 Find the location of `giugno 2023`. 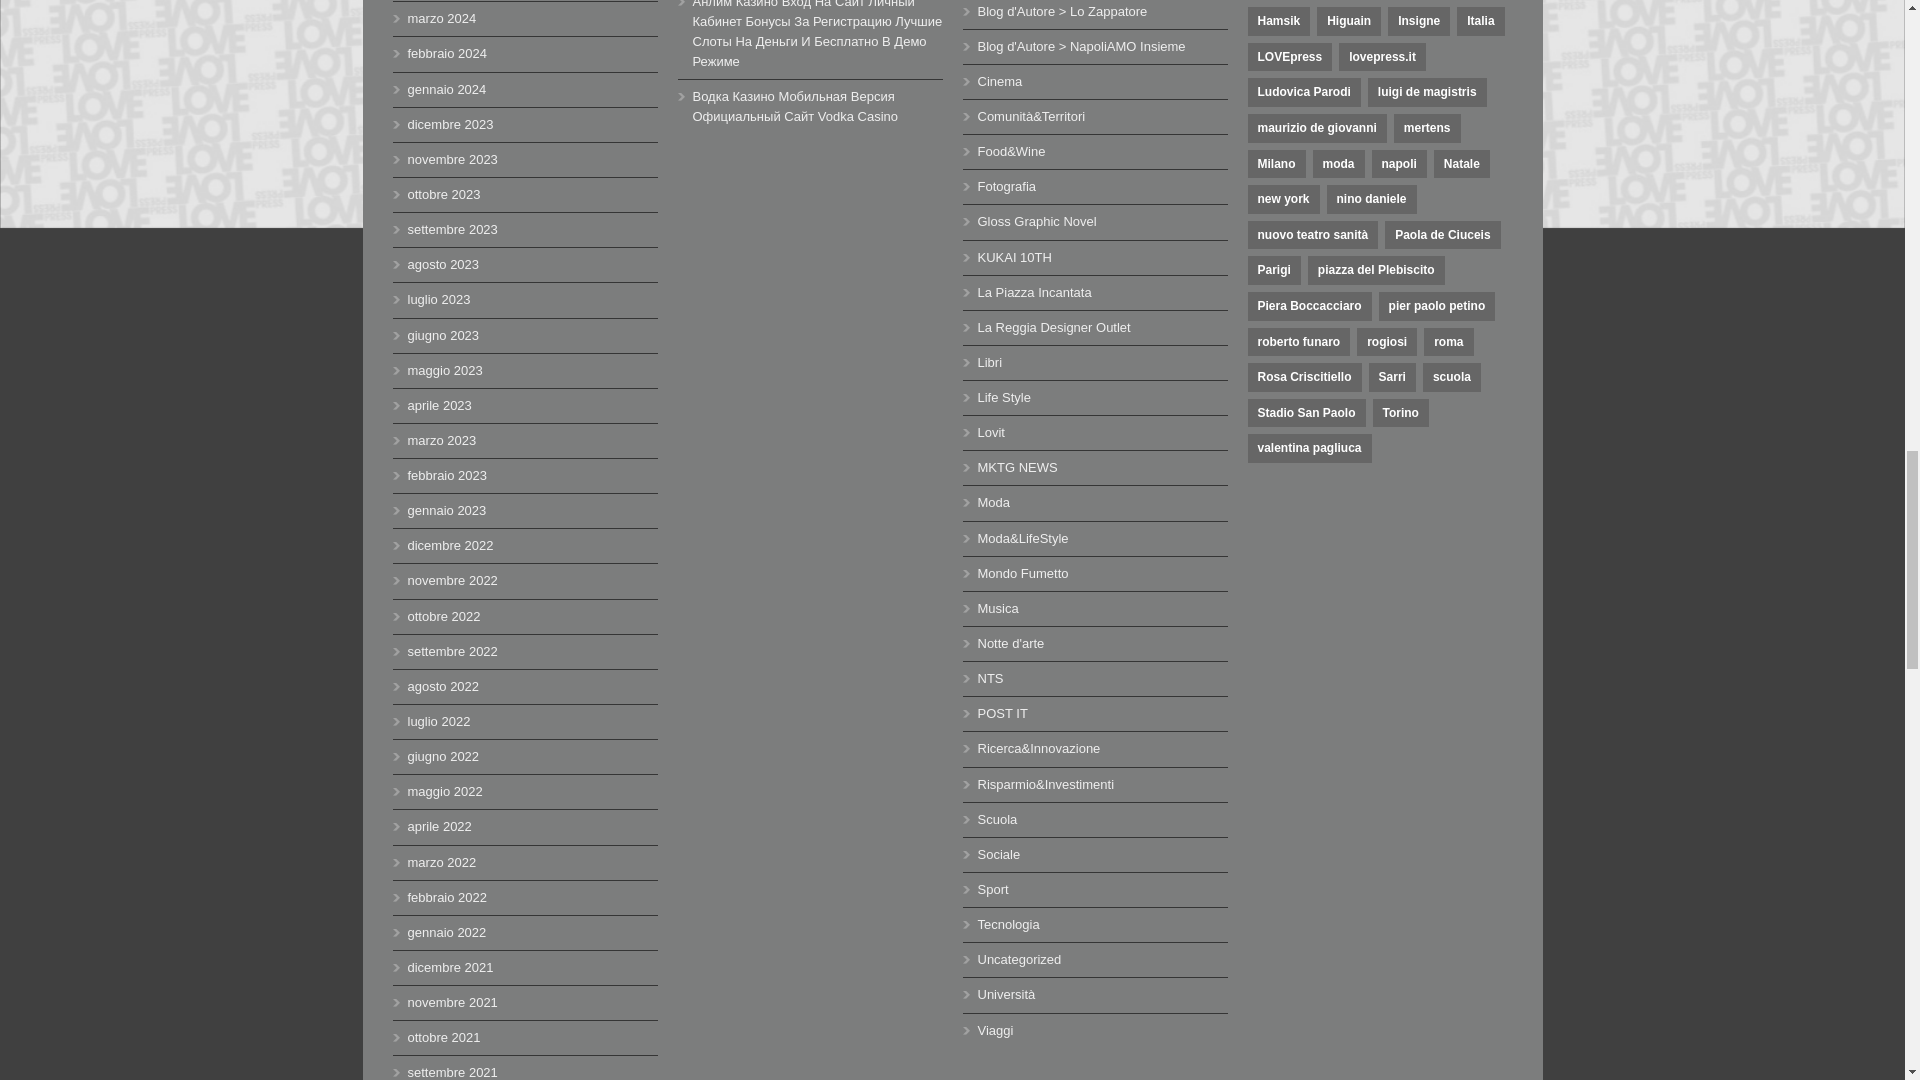

giugno 2023 is located at coordinates (444, 336).